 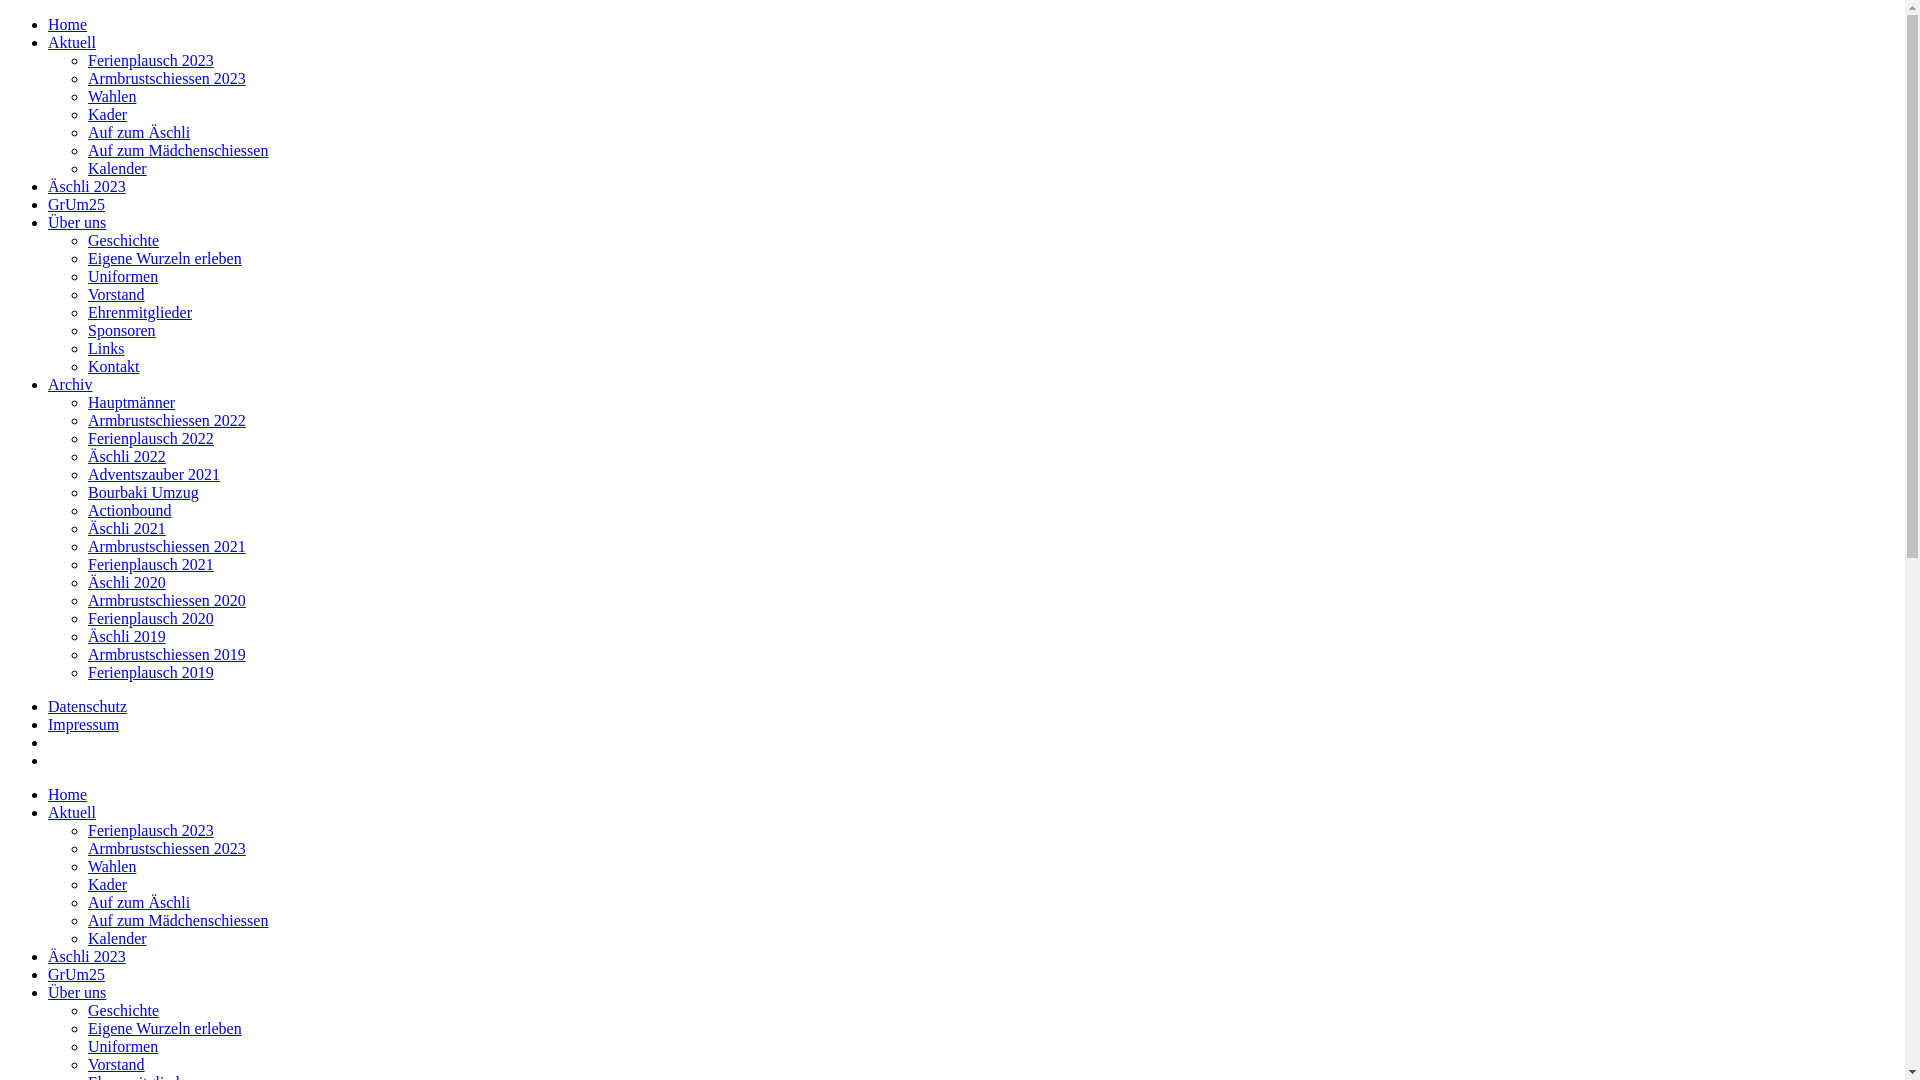 What do you see at coordinates (166, 600) in the screenshot?
I see `Armbrustschiessen 2020` at bounding box center [166, 600].